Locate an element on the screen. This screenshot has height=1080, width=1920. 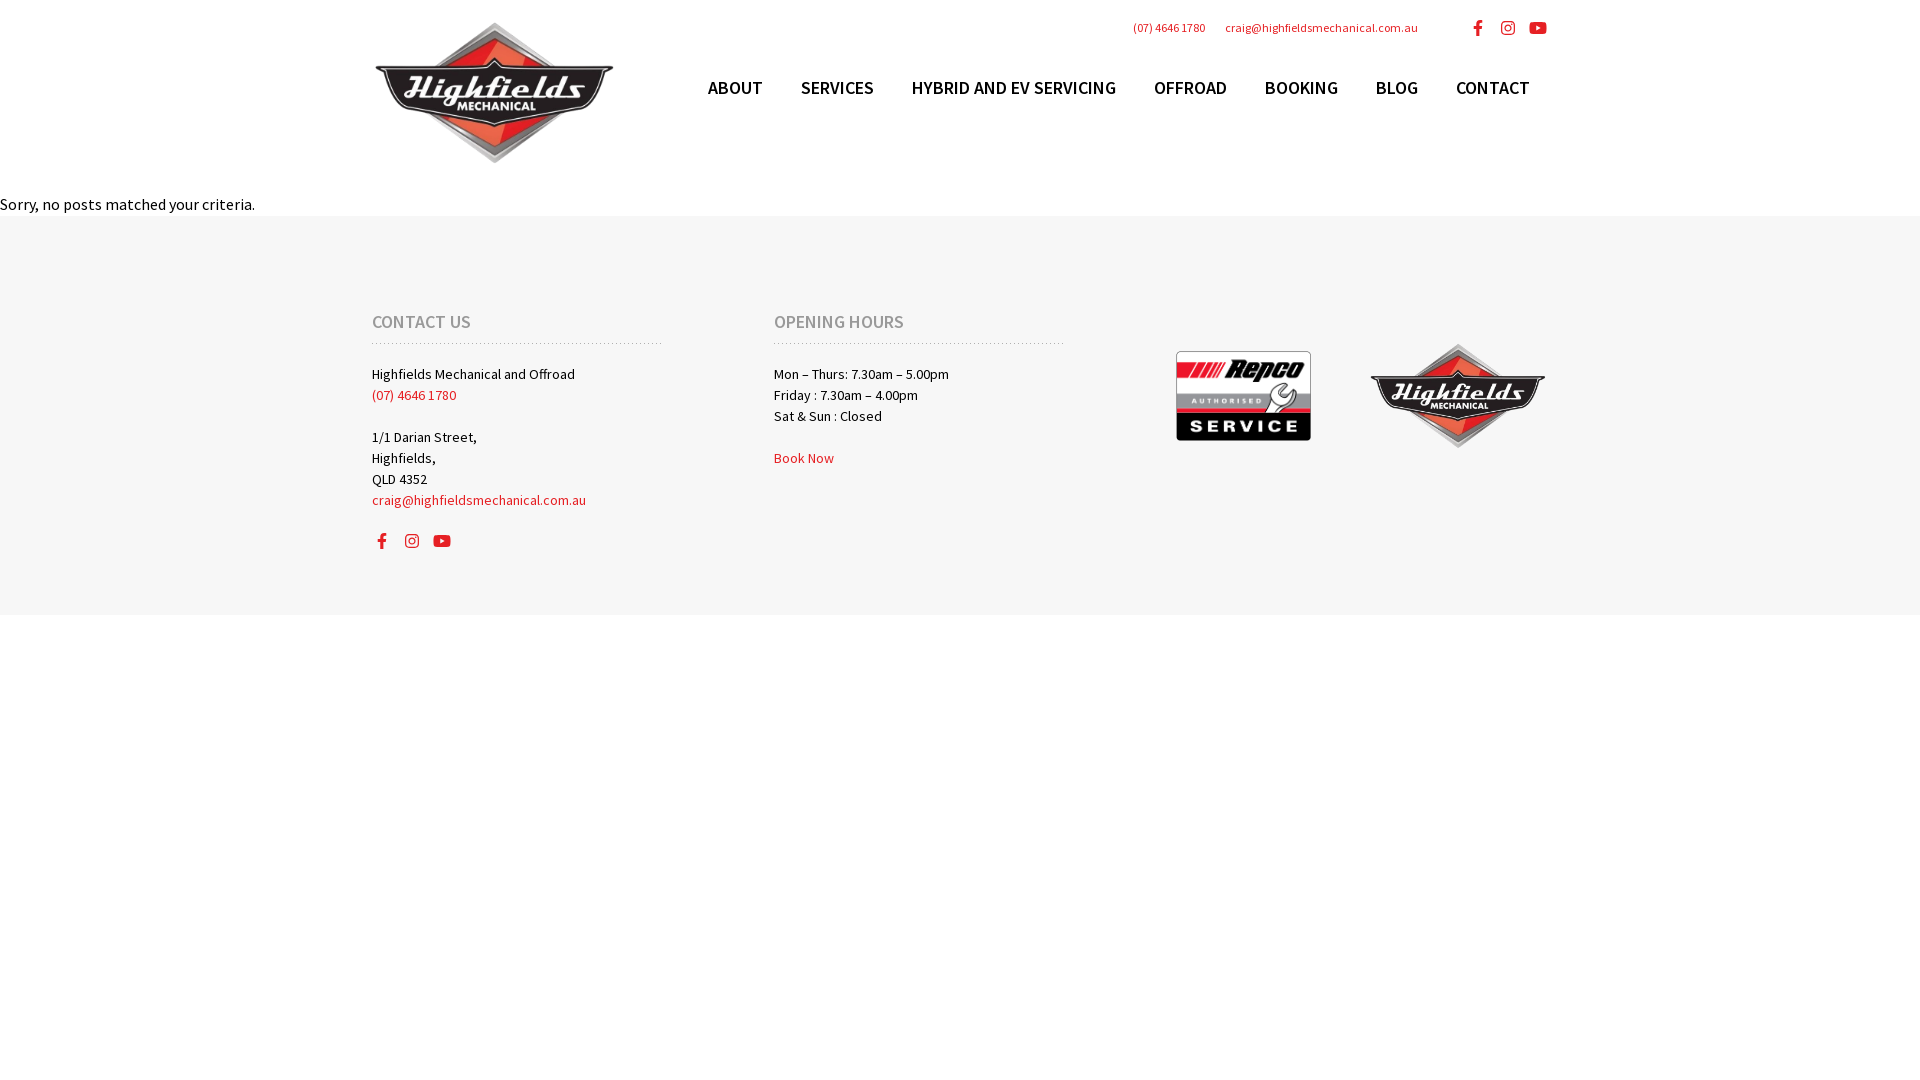
(07) 4646 1780 is located at coordinates (414, 395).